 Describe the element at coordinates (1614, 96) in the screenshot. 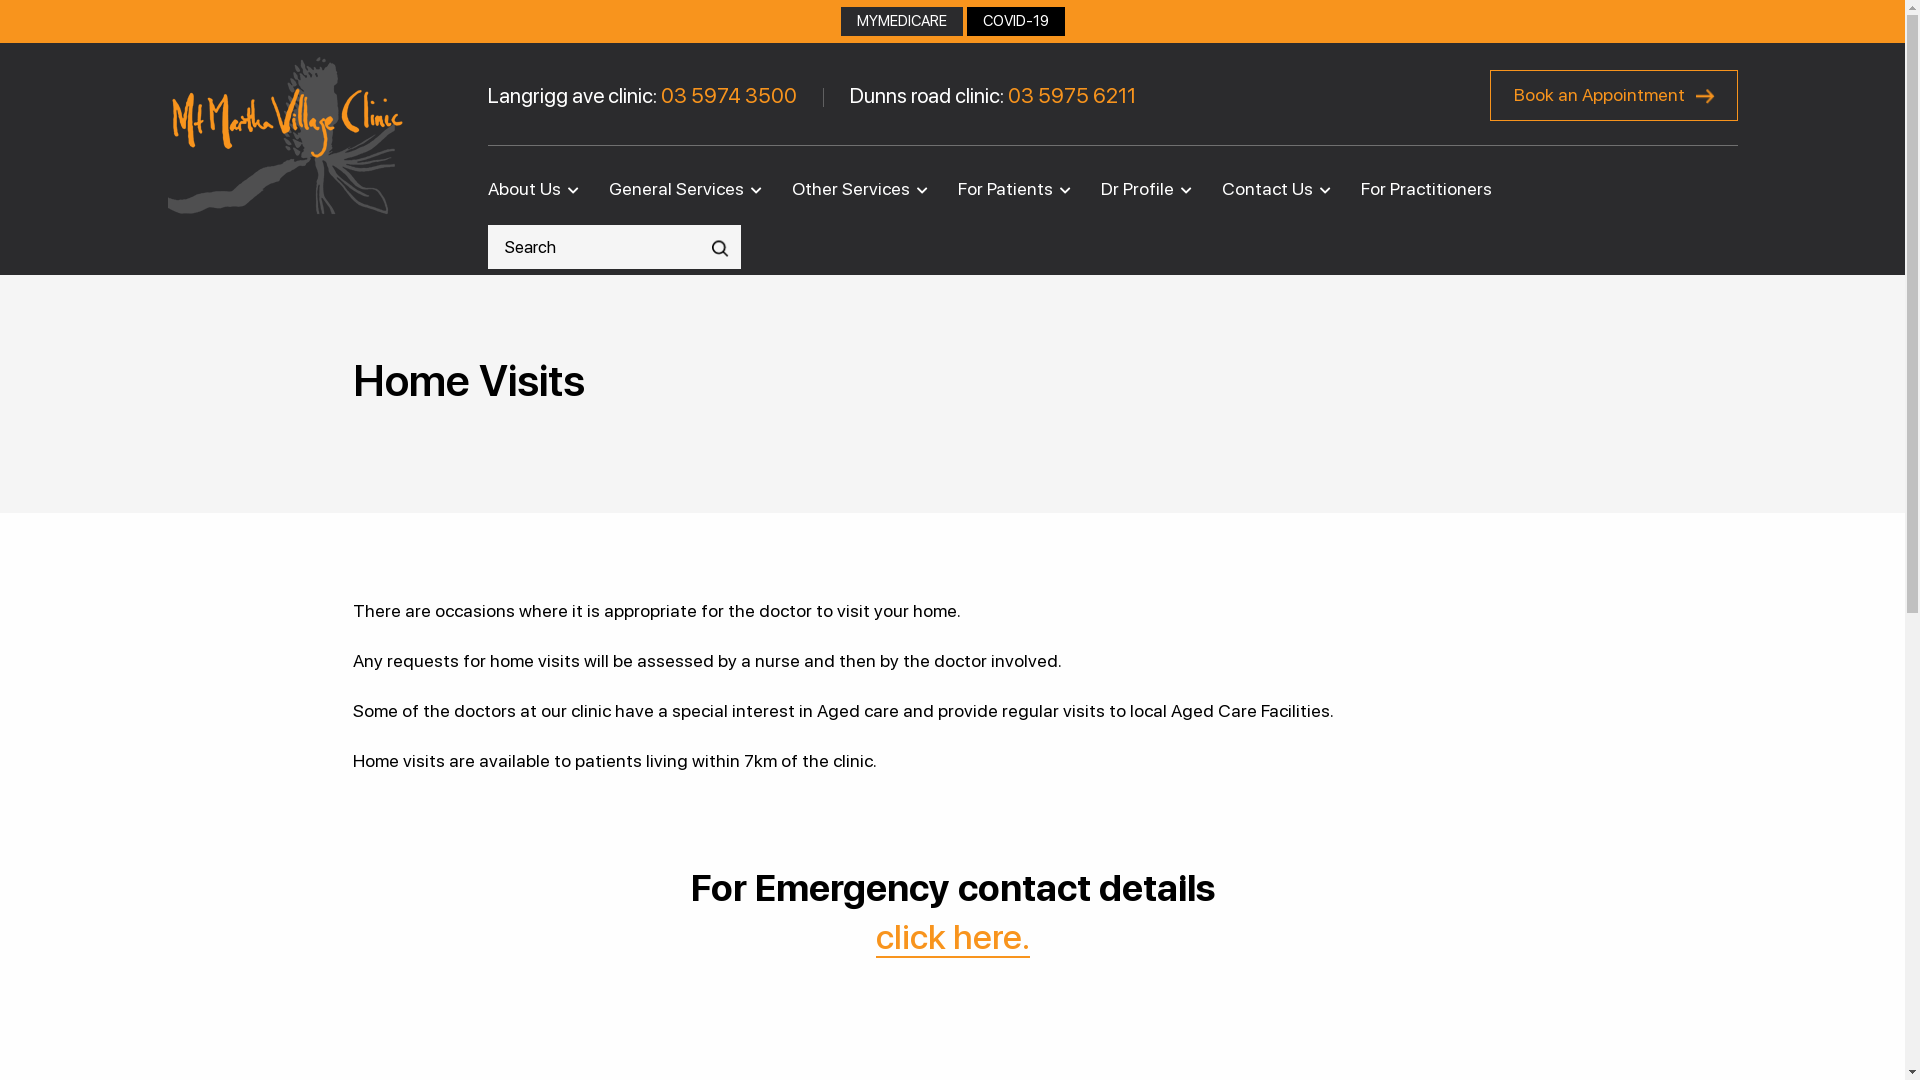

I see `Book an Appointment` at that location.